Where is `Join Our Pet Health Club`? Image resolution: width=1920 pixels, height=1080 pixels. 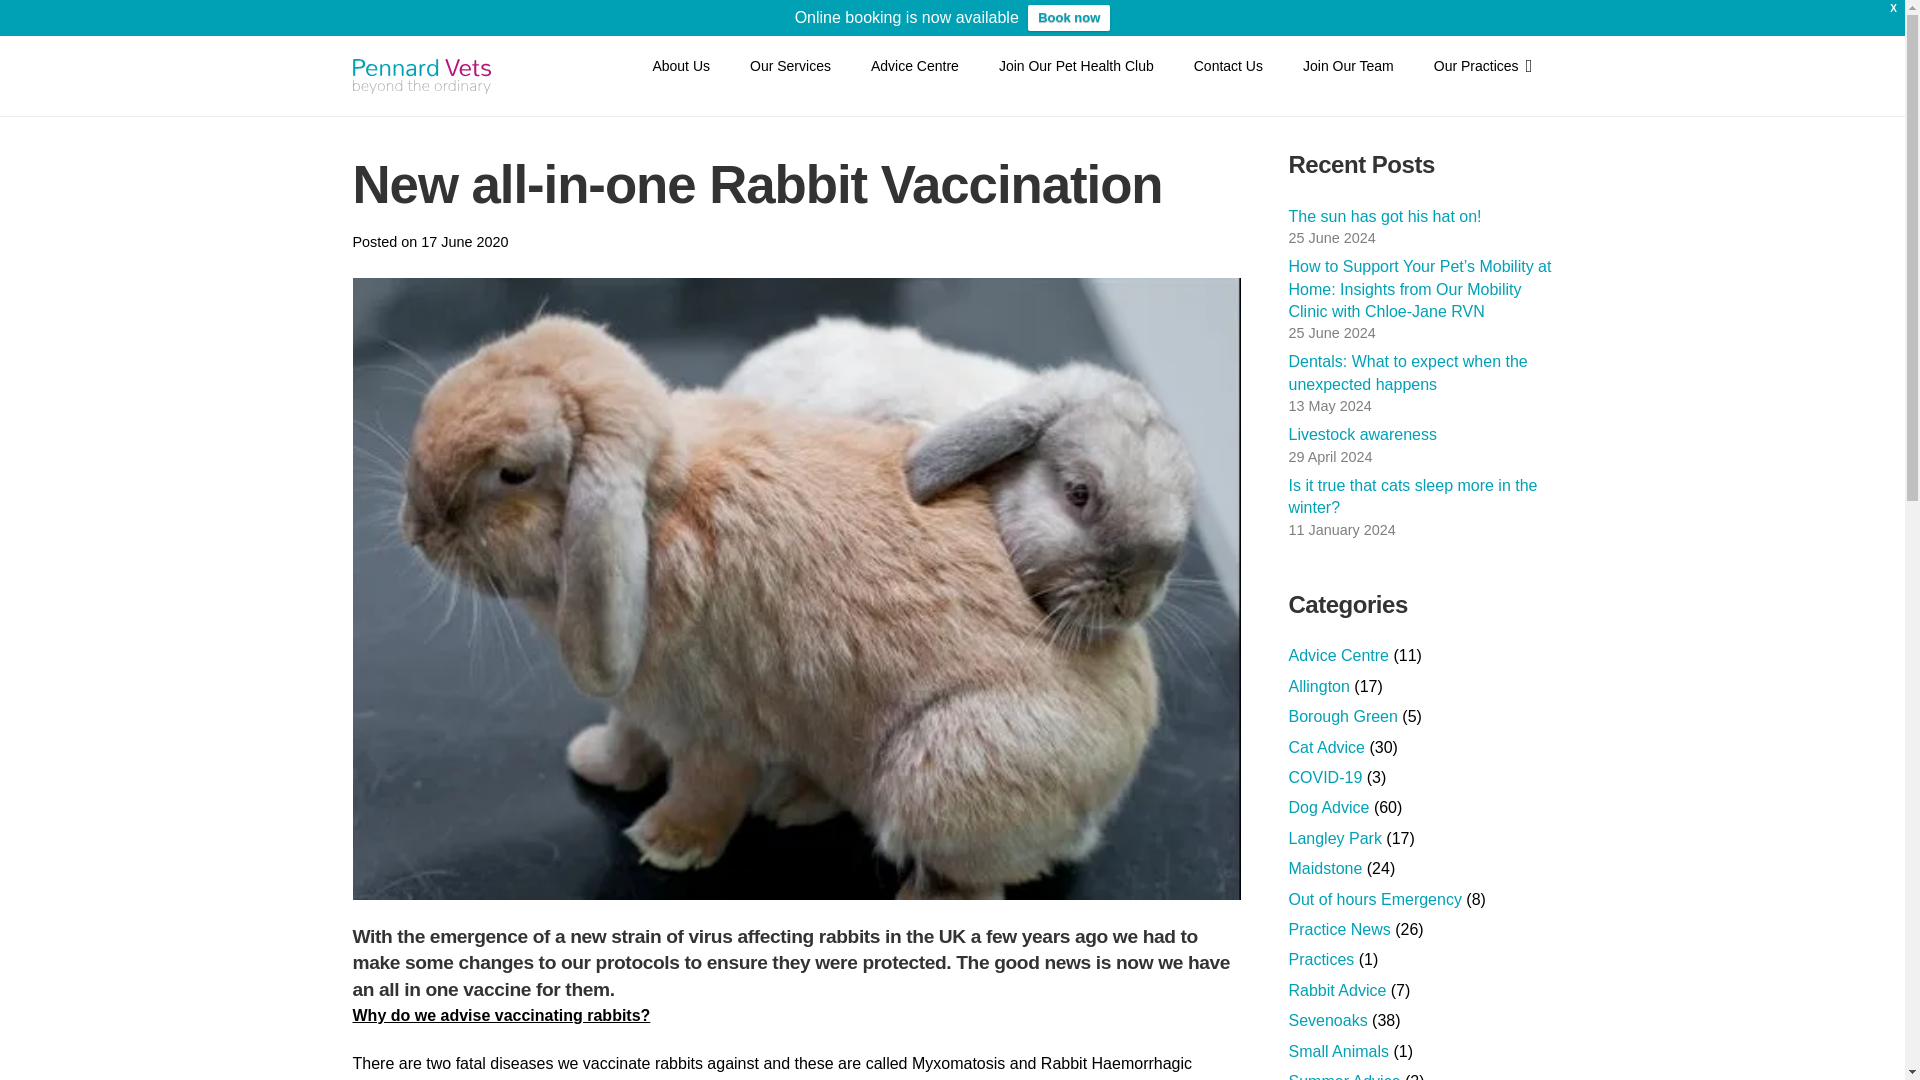
Join Our Pet Health Club is located at coordinates (1076, 65).